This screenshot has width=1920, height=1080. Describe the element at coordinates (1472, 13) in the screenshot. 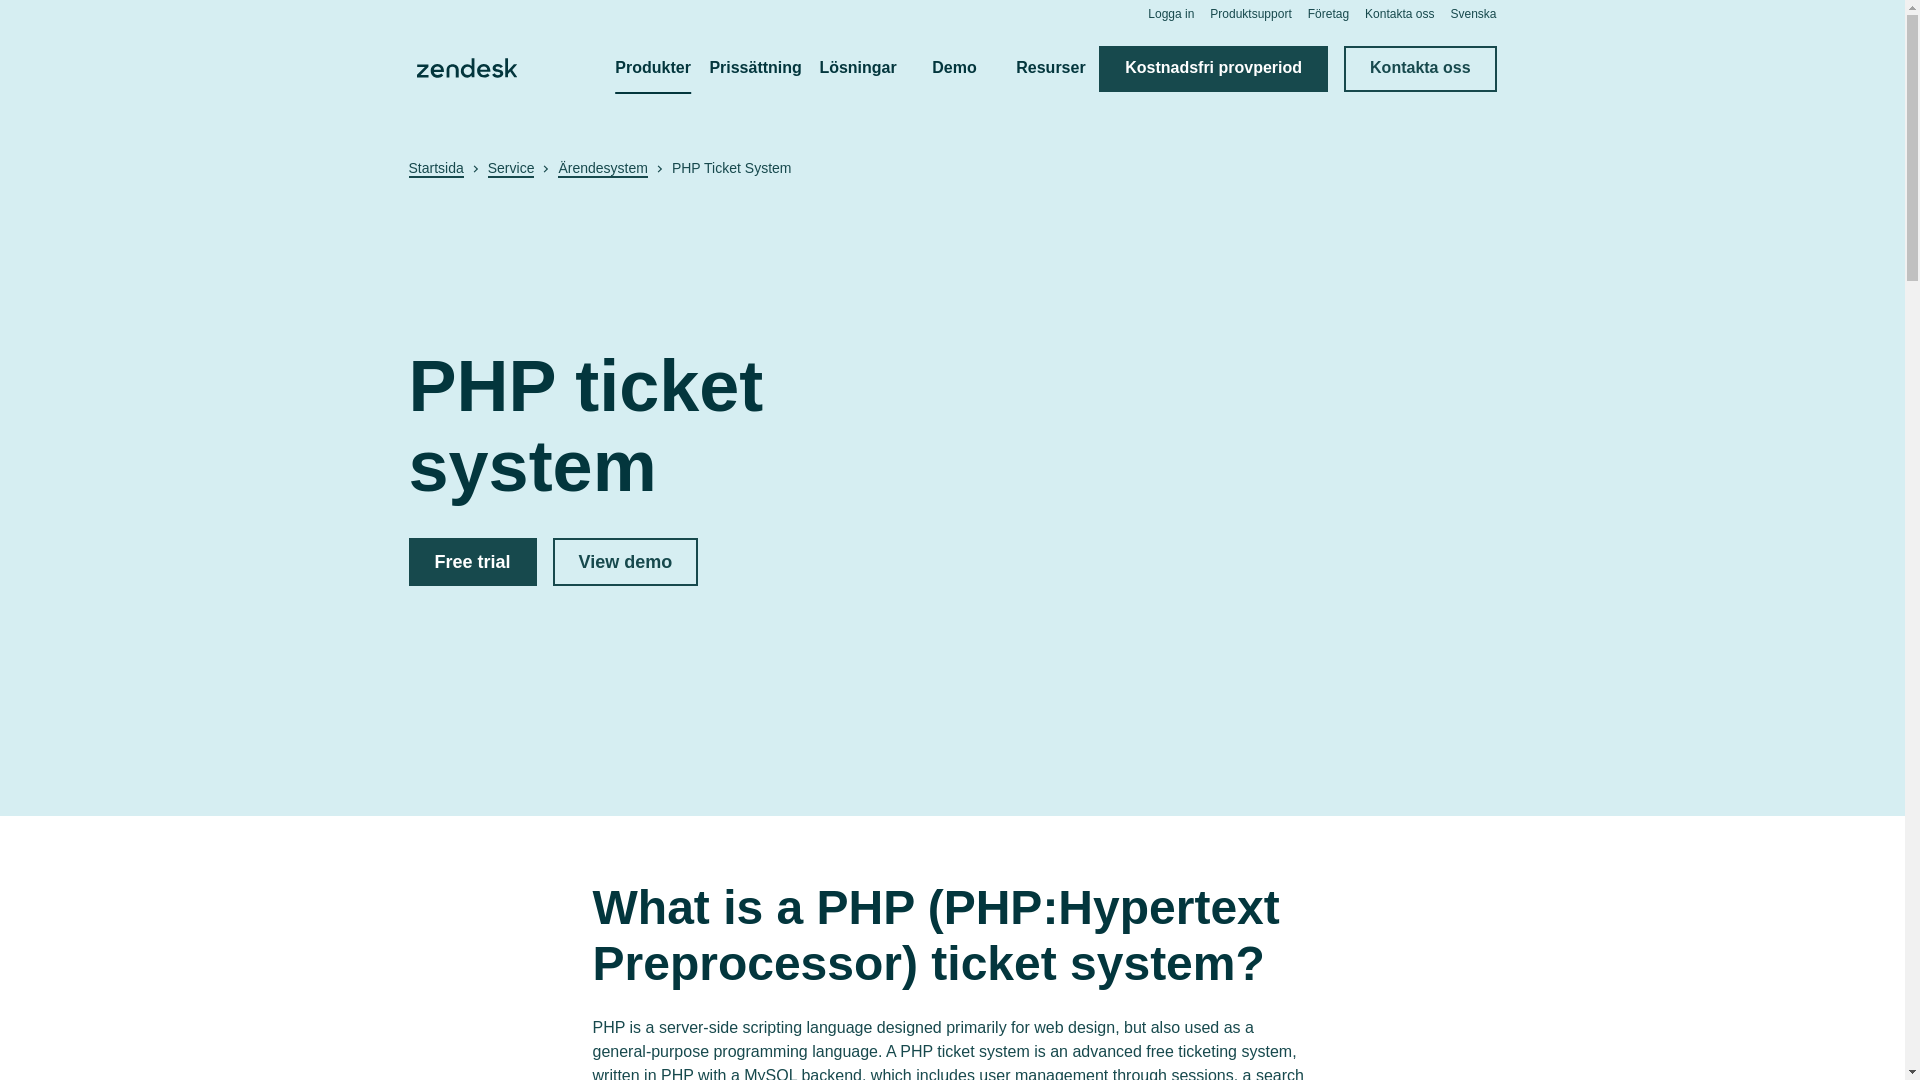

I see `Svenska` at that location.